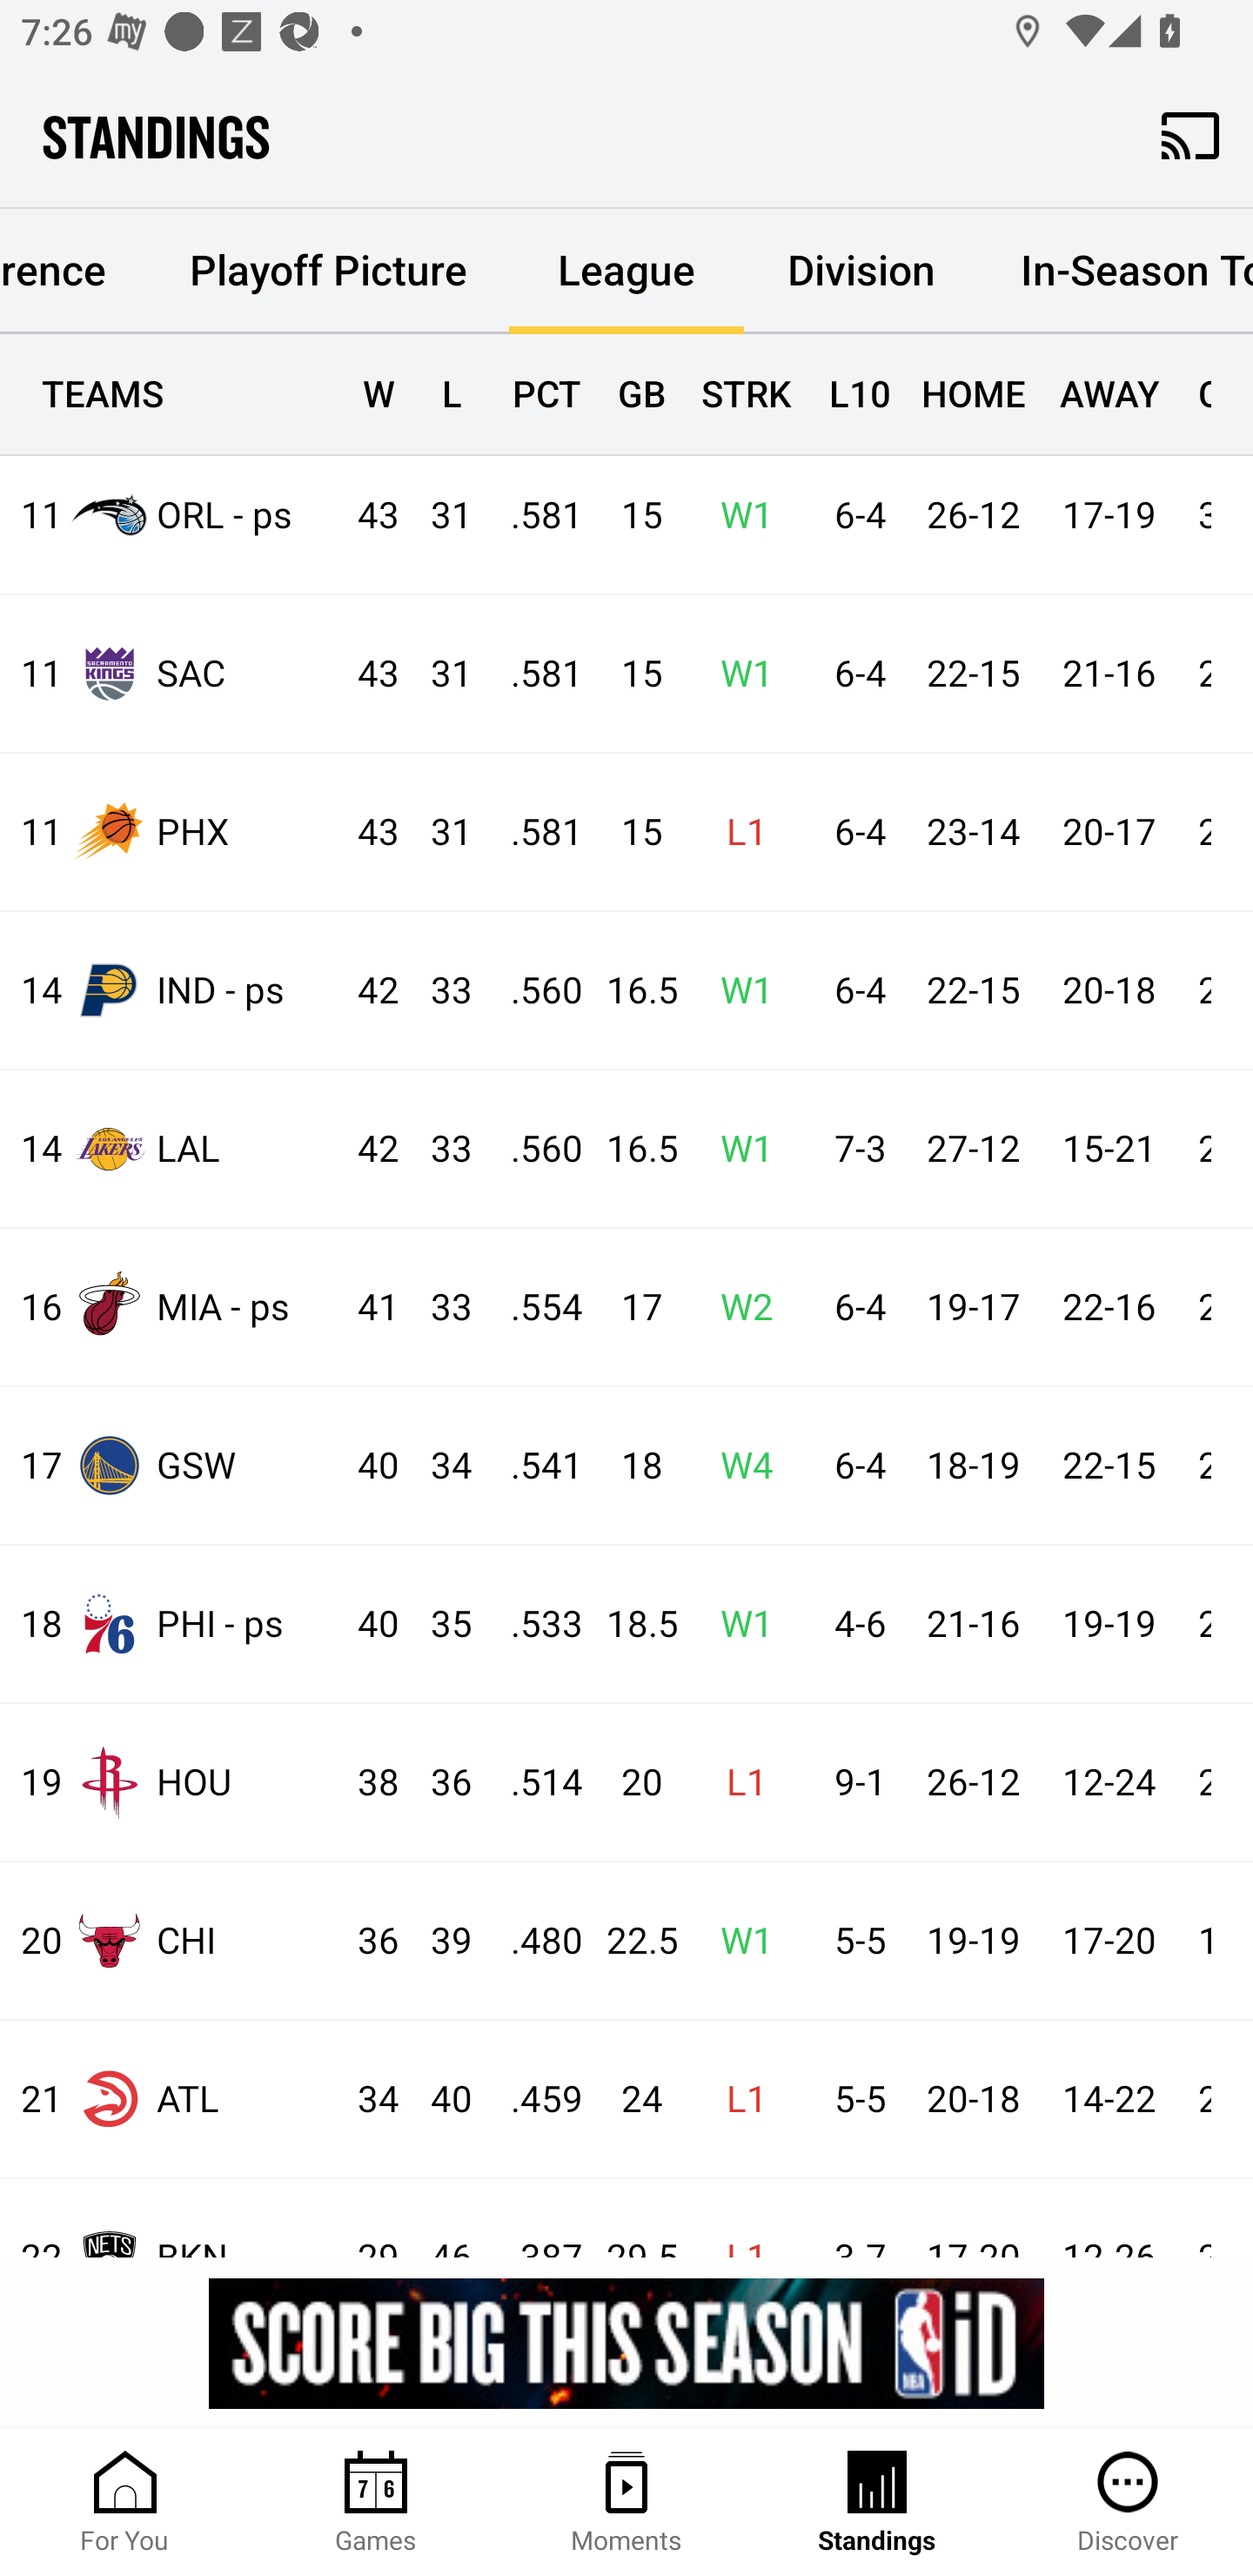 The height and width of the screenshot is (2576, 1253). What do you see at coordinates (327, 272) in the screenshot?
I see `Playoff Picture` at bounding box center [327, 272].